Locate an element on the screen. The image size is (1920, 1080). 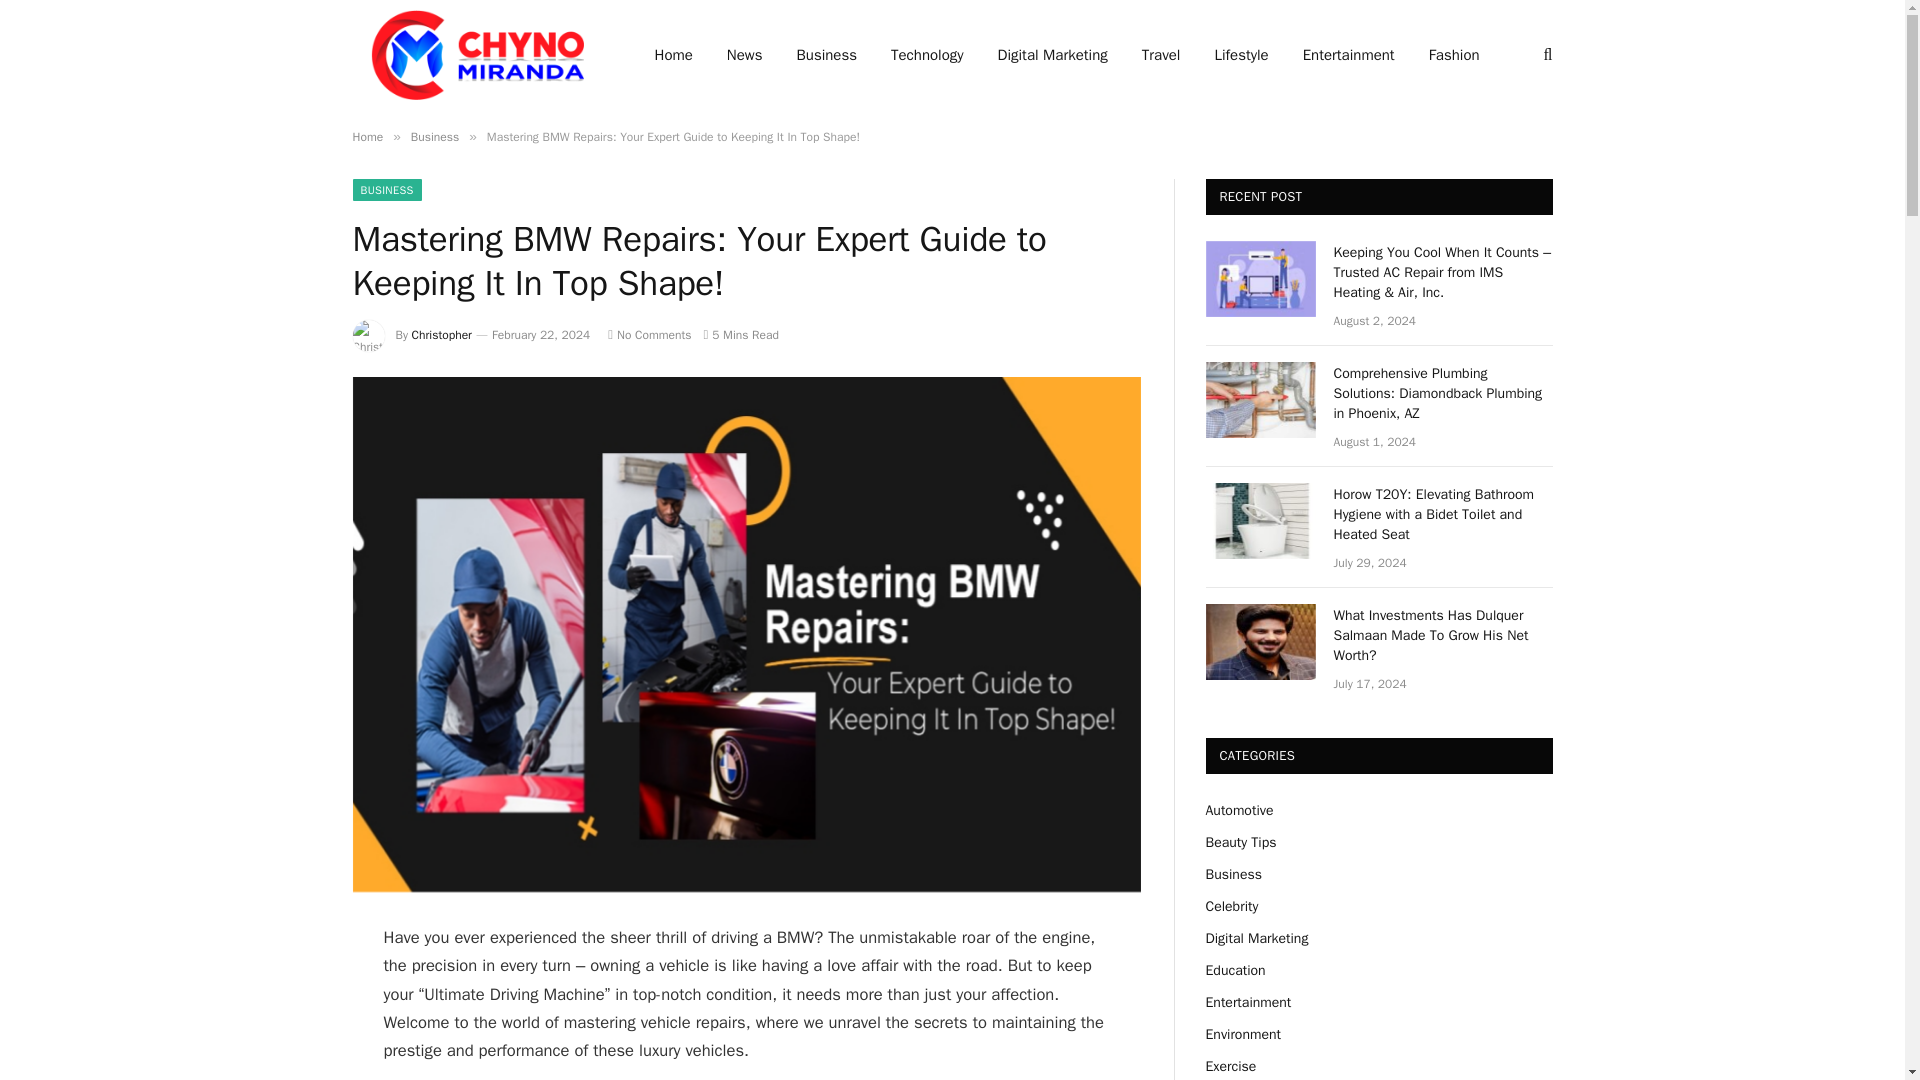
Christopher is located at coordinates (442, 335).